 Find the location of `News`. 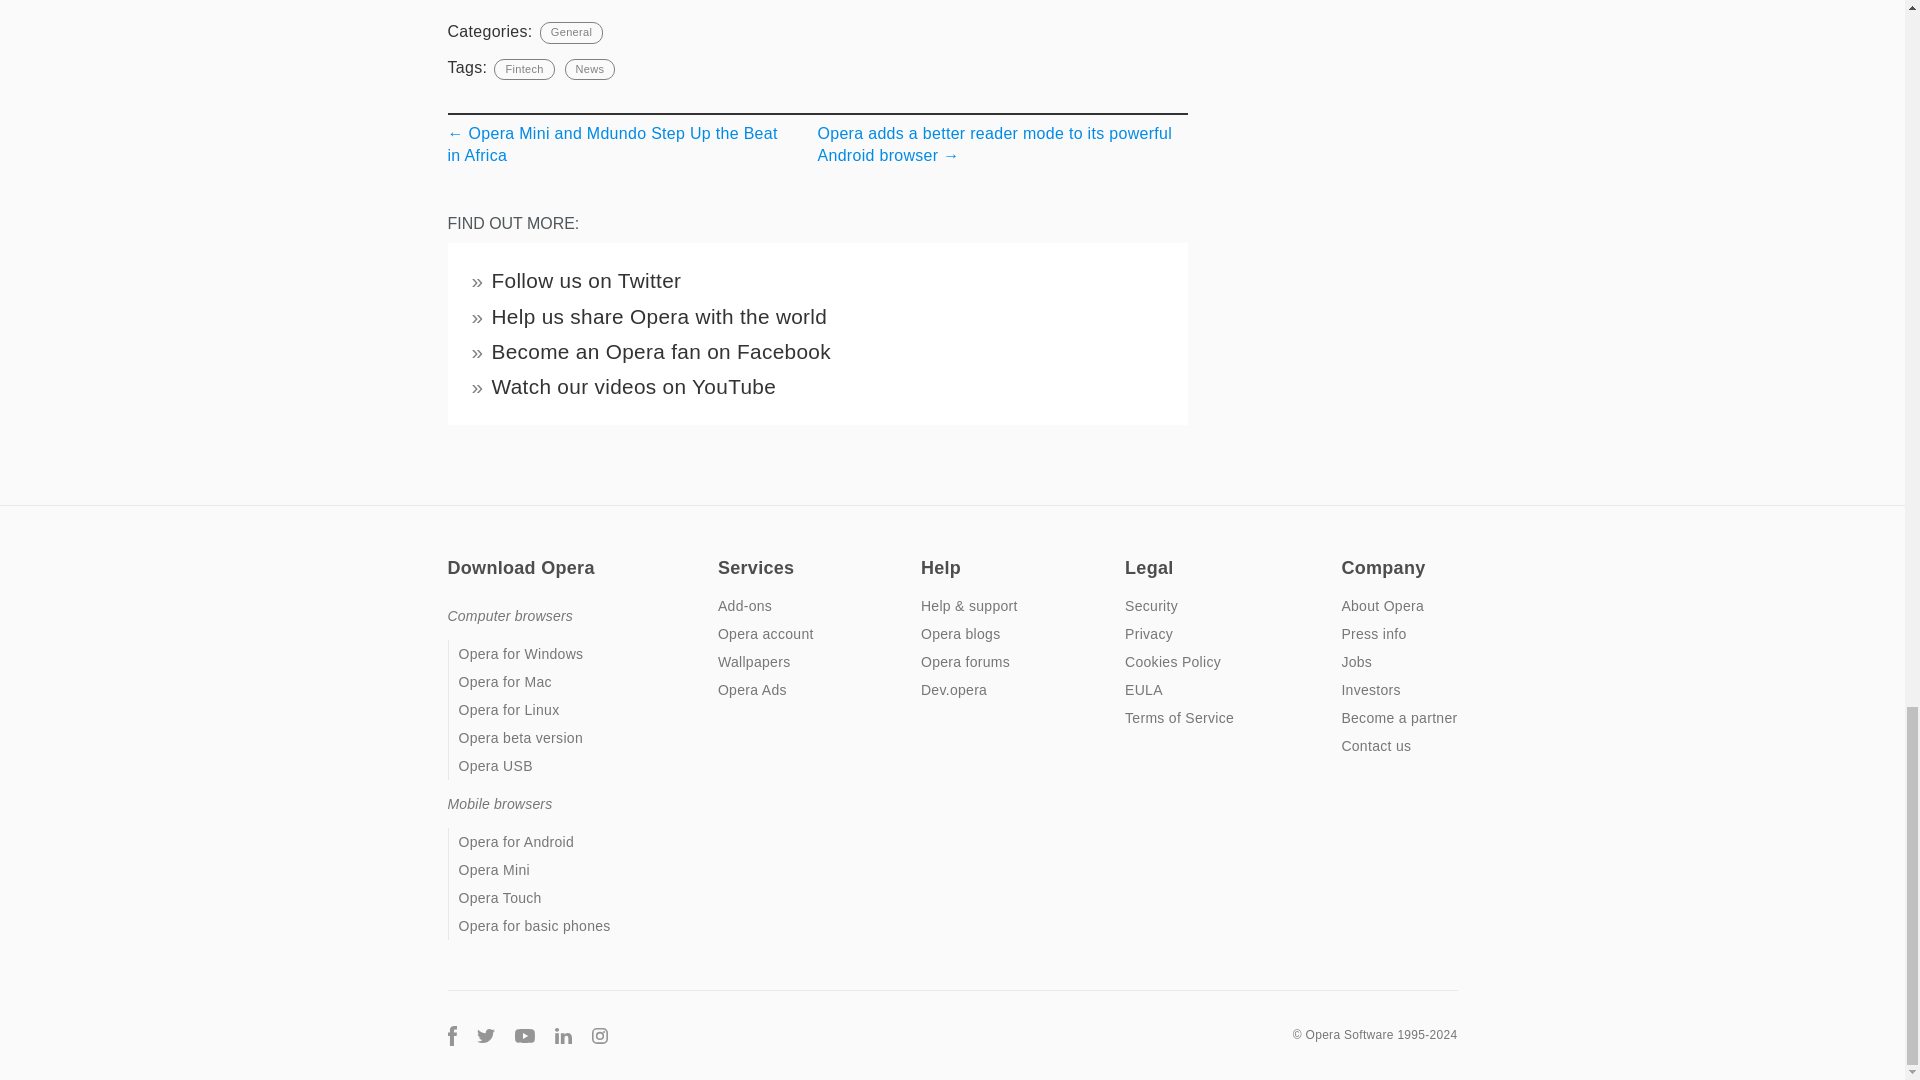

News is located at coordinates (590, 69).